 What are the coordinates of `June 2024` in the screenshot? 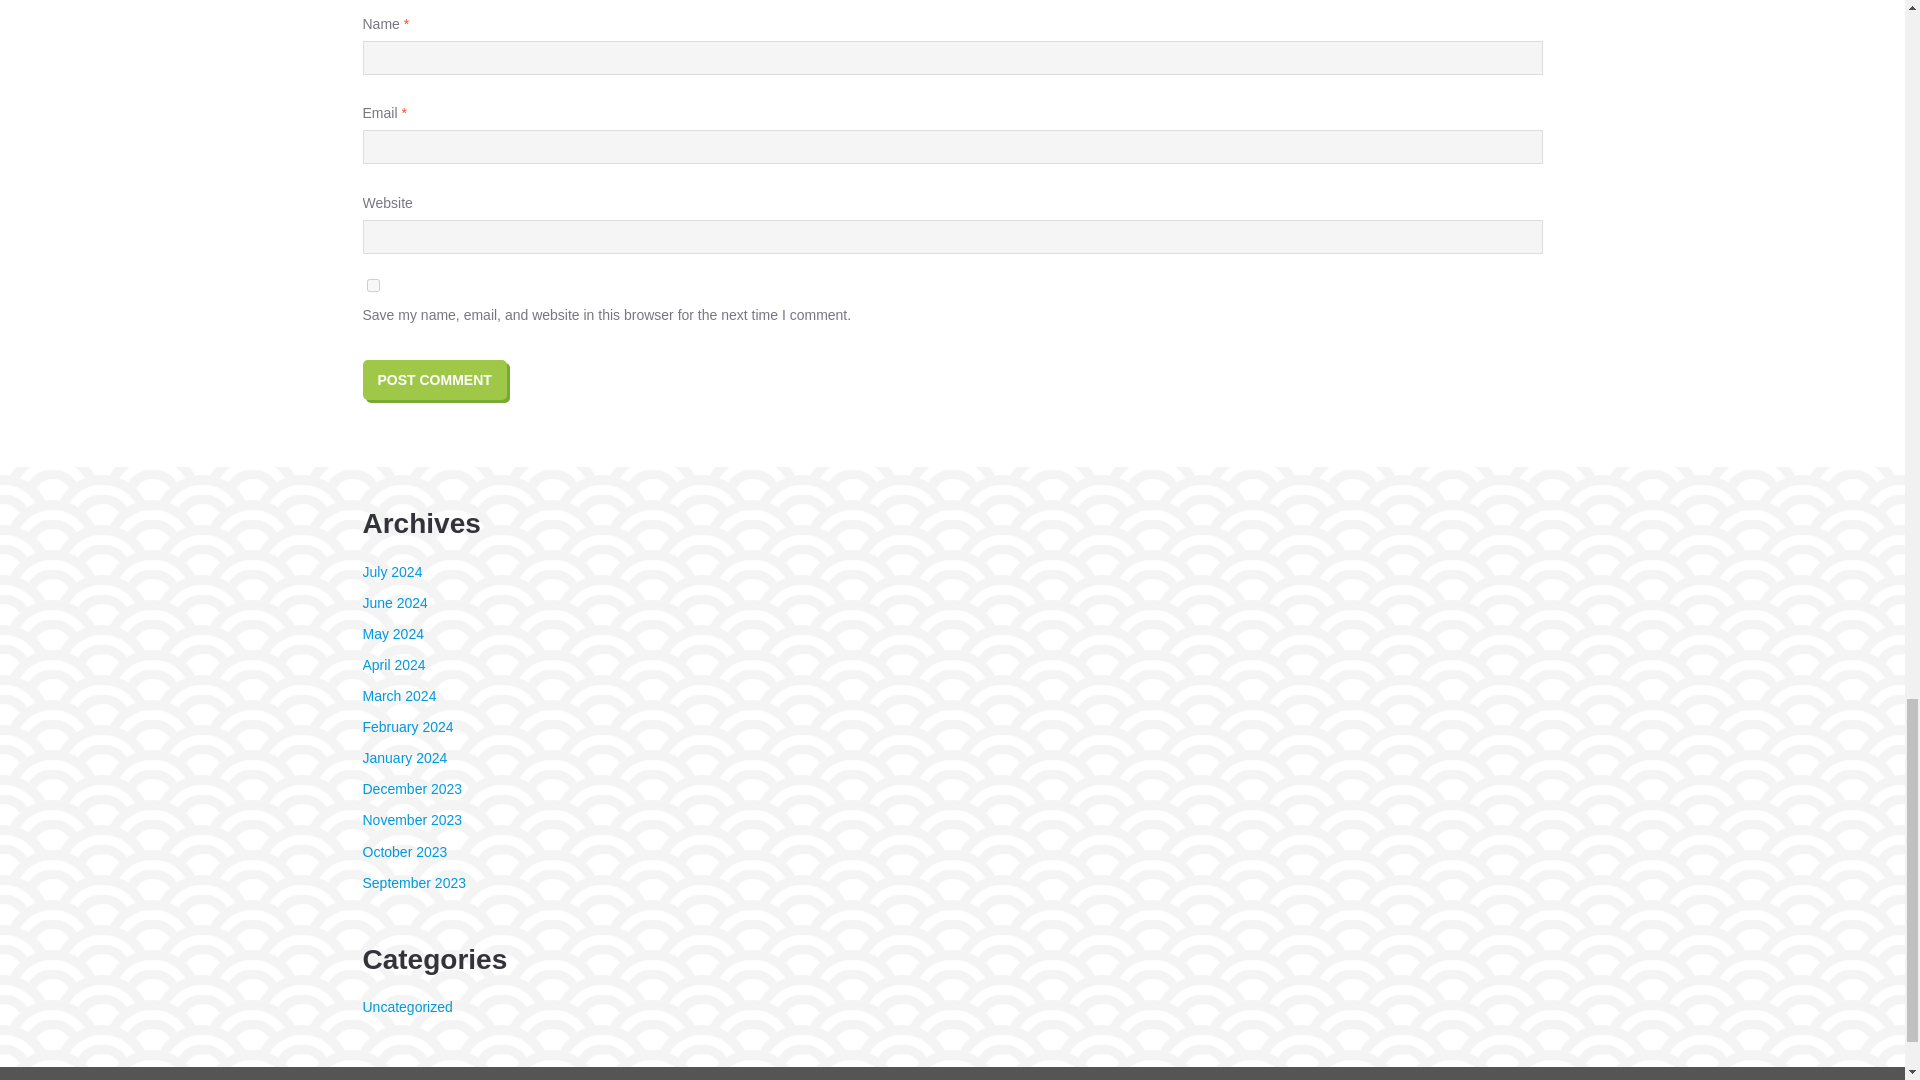 It's located at (394, 603).